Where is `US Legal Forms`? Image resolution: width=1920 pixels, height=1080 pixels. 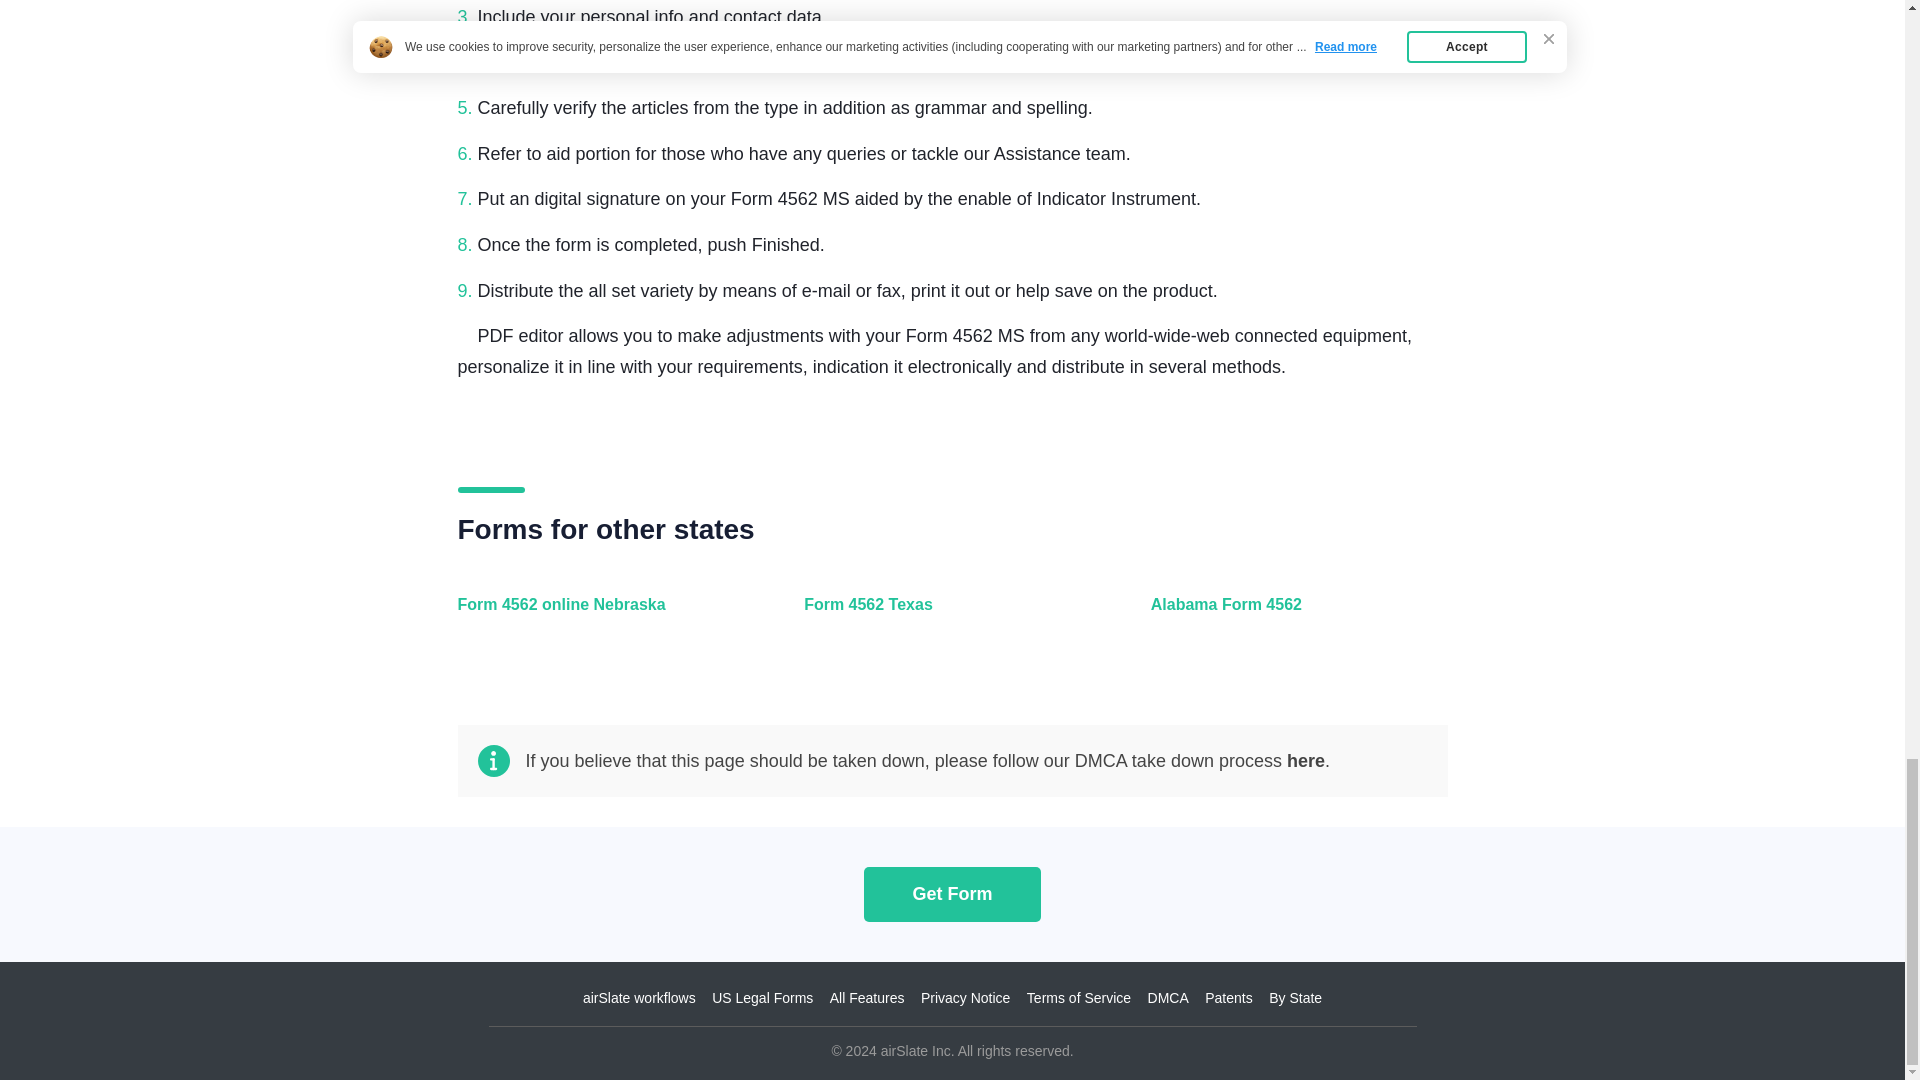 US Legal Forms is located at coordinates (762, 998).